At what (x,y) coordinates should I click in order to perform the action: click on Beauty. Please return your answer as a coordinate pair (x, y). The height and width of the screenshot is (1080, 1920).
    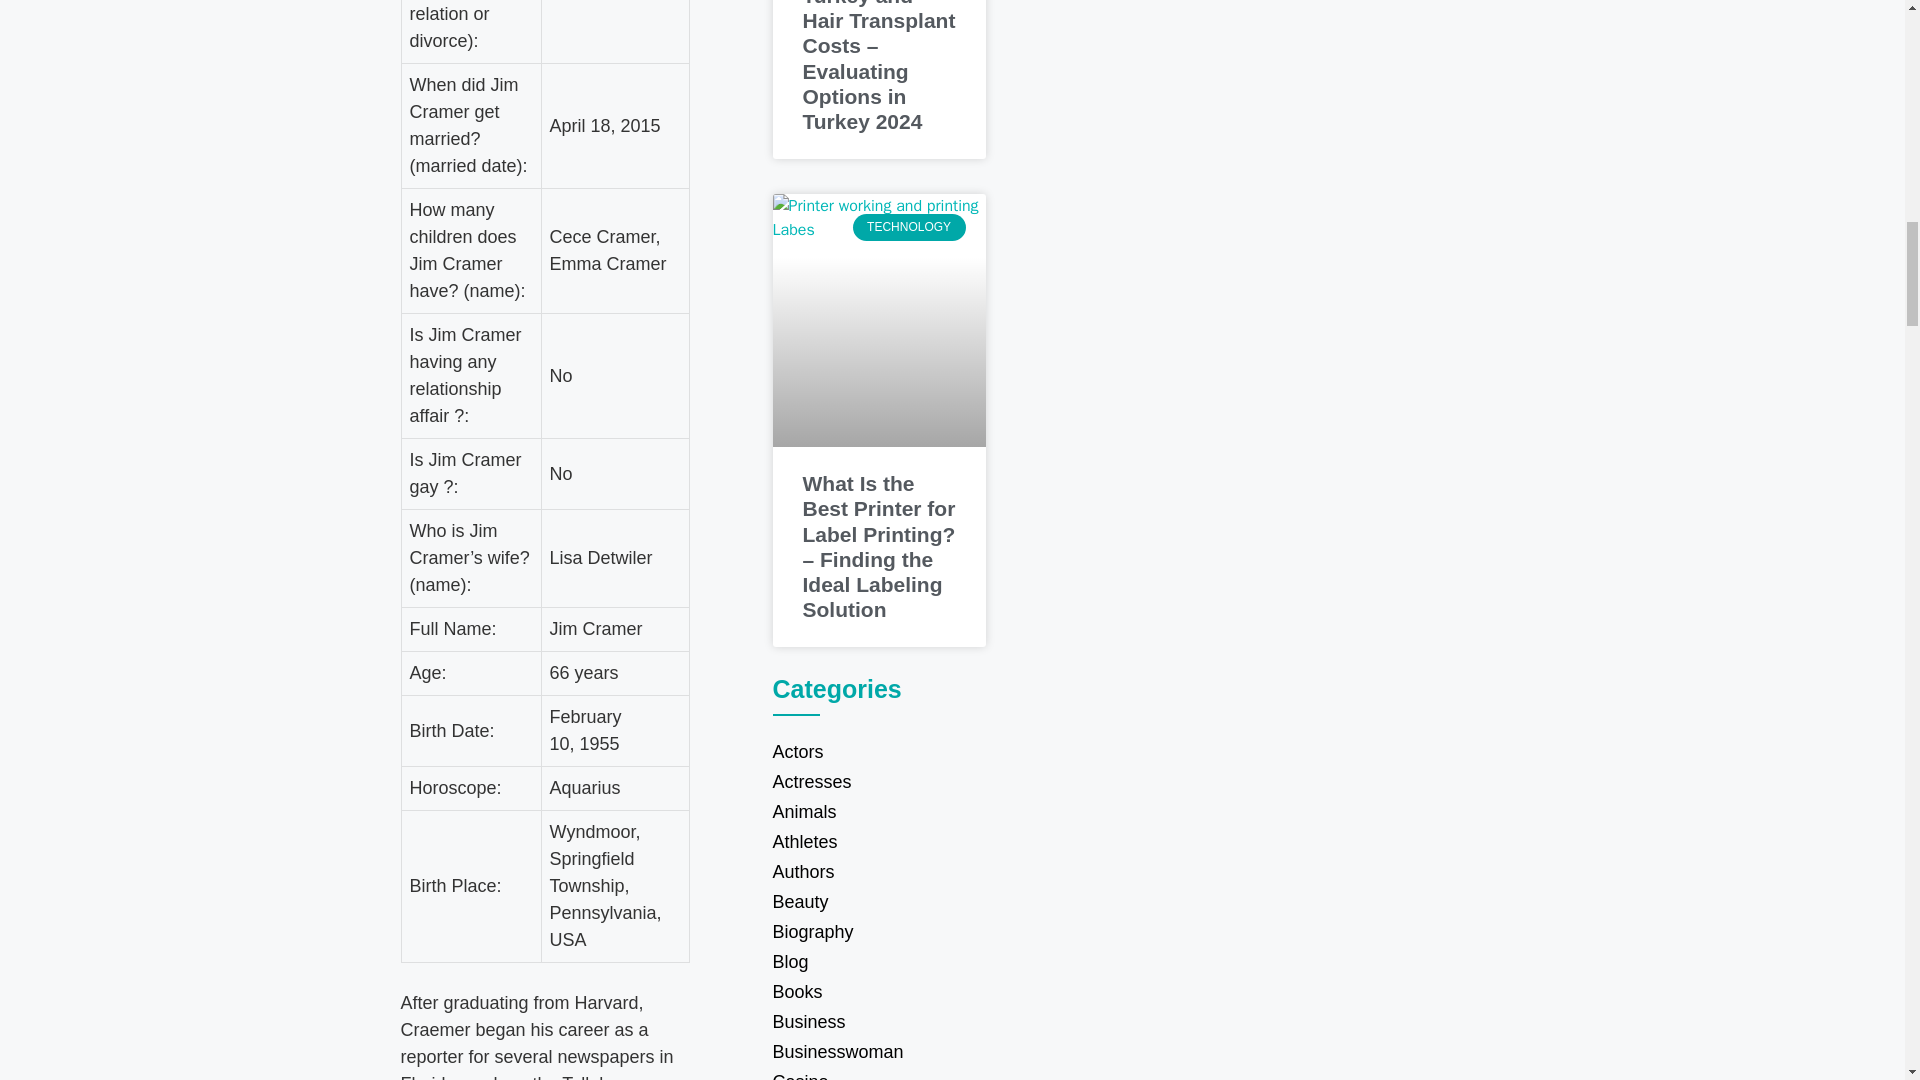
    Looking at the image, I should click on (878, 901).